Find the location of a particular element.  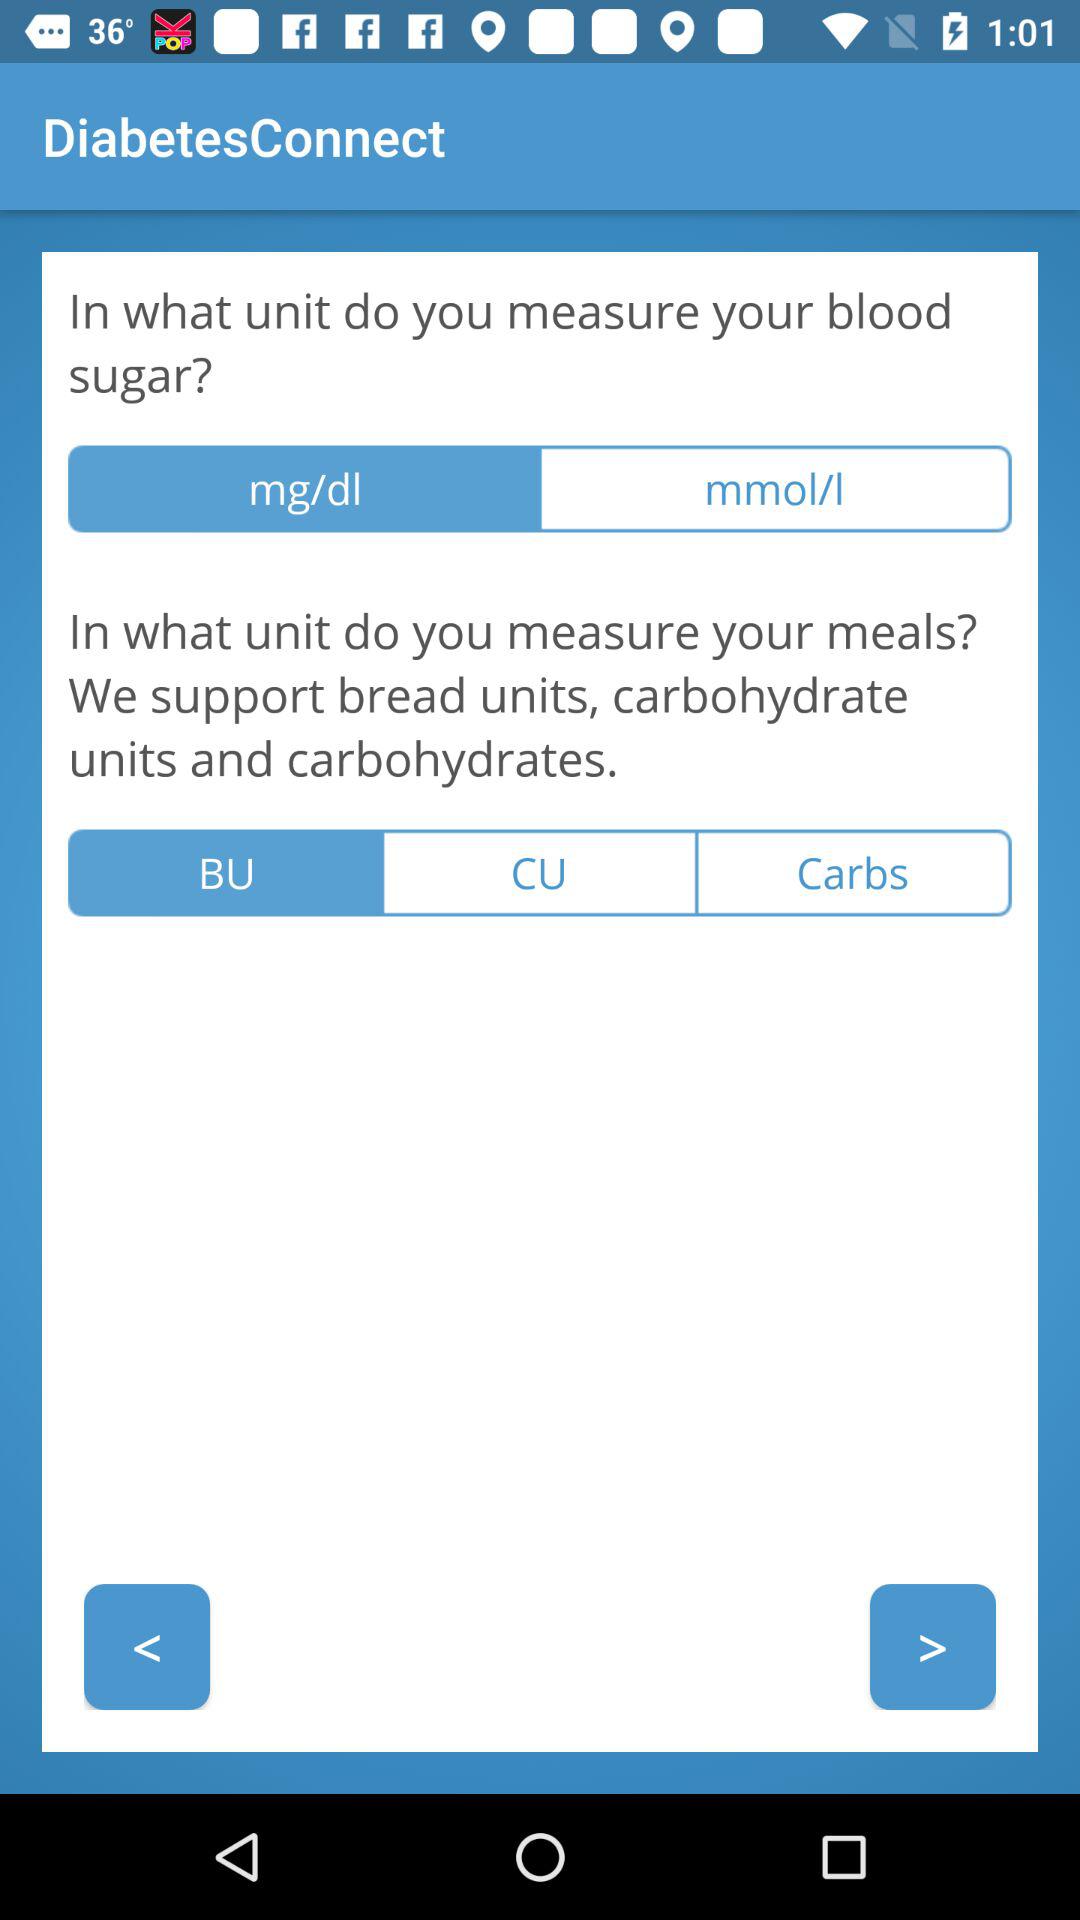

scroll until the mg/dl is located at coordinates (304, 488).